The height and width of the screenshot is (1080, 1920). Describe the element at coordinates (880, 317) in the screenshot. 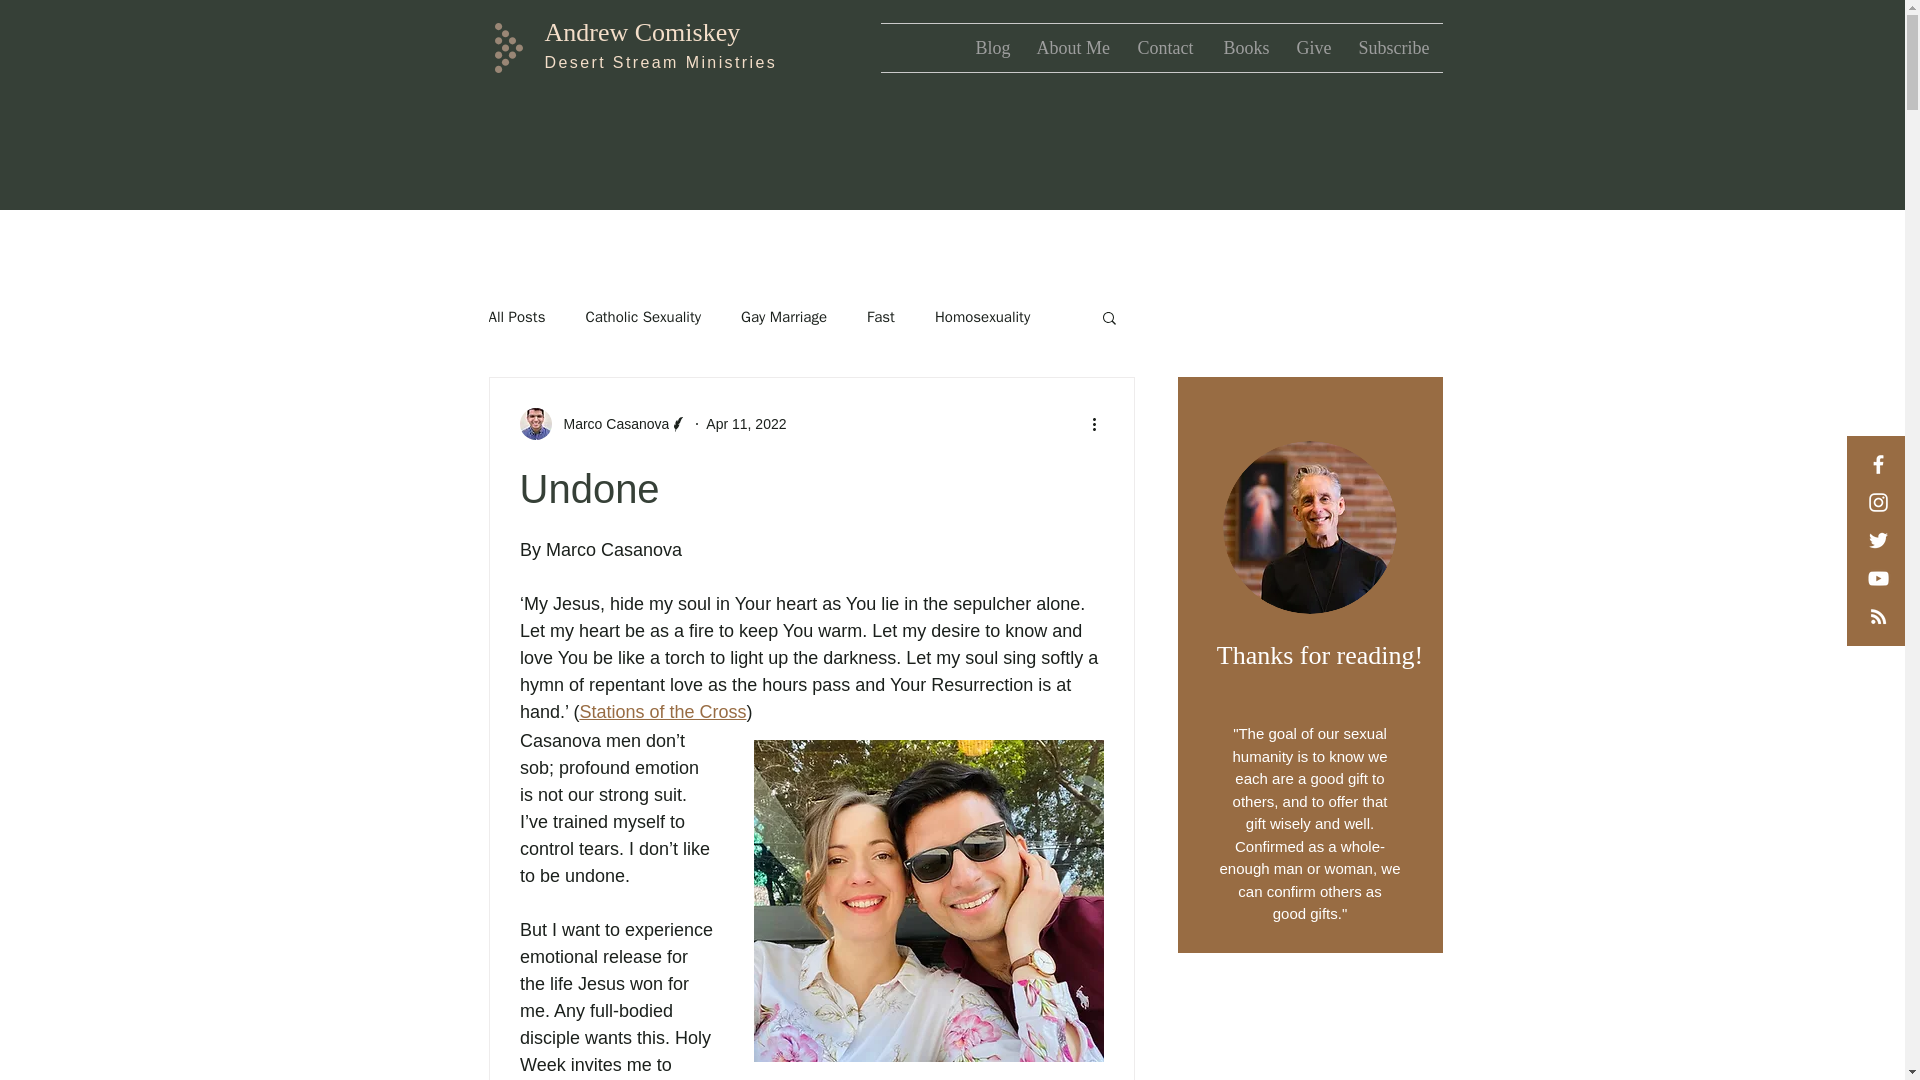

I see `Fast` at that location.